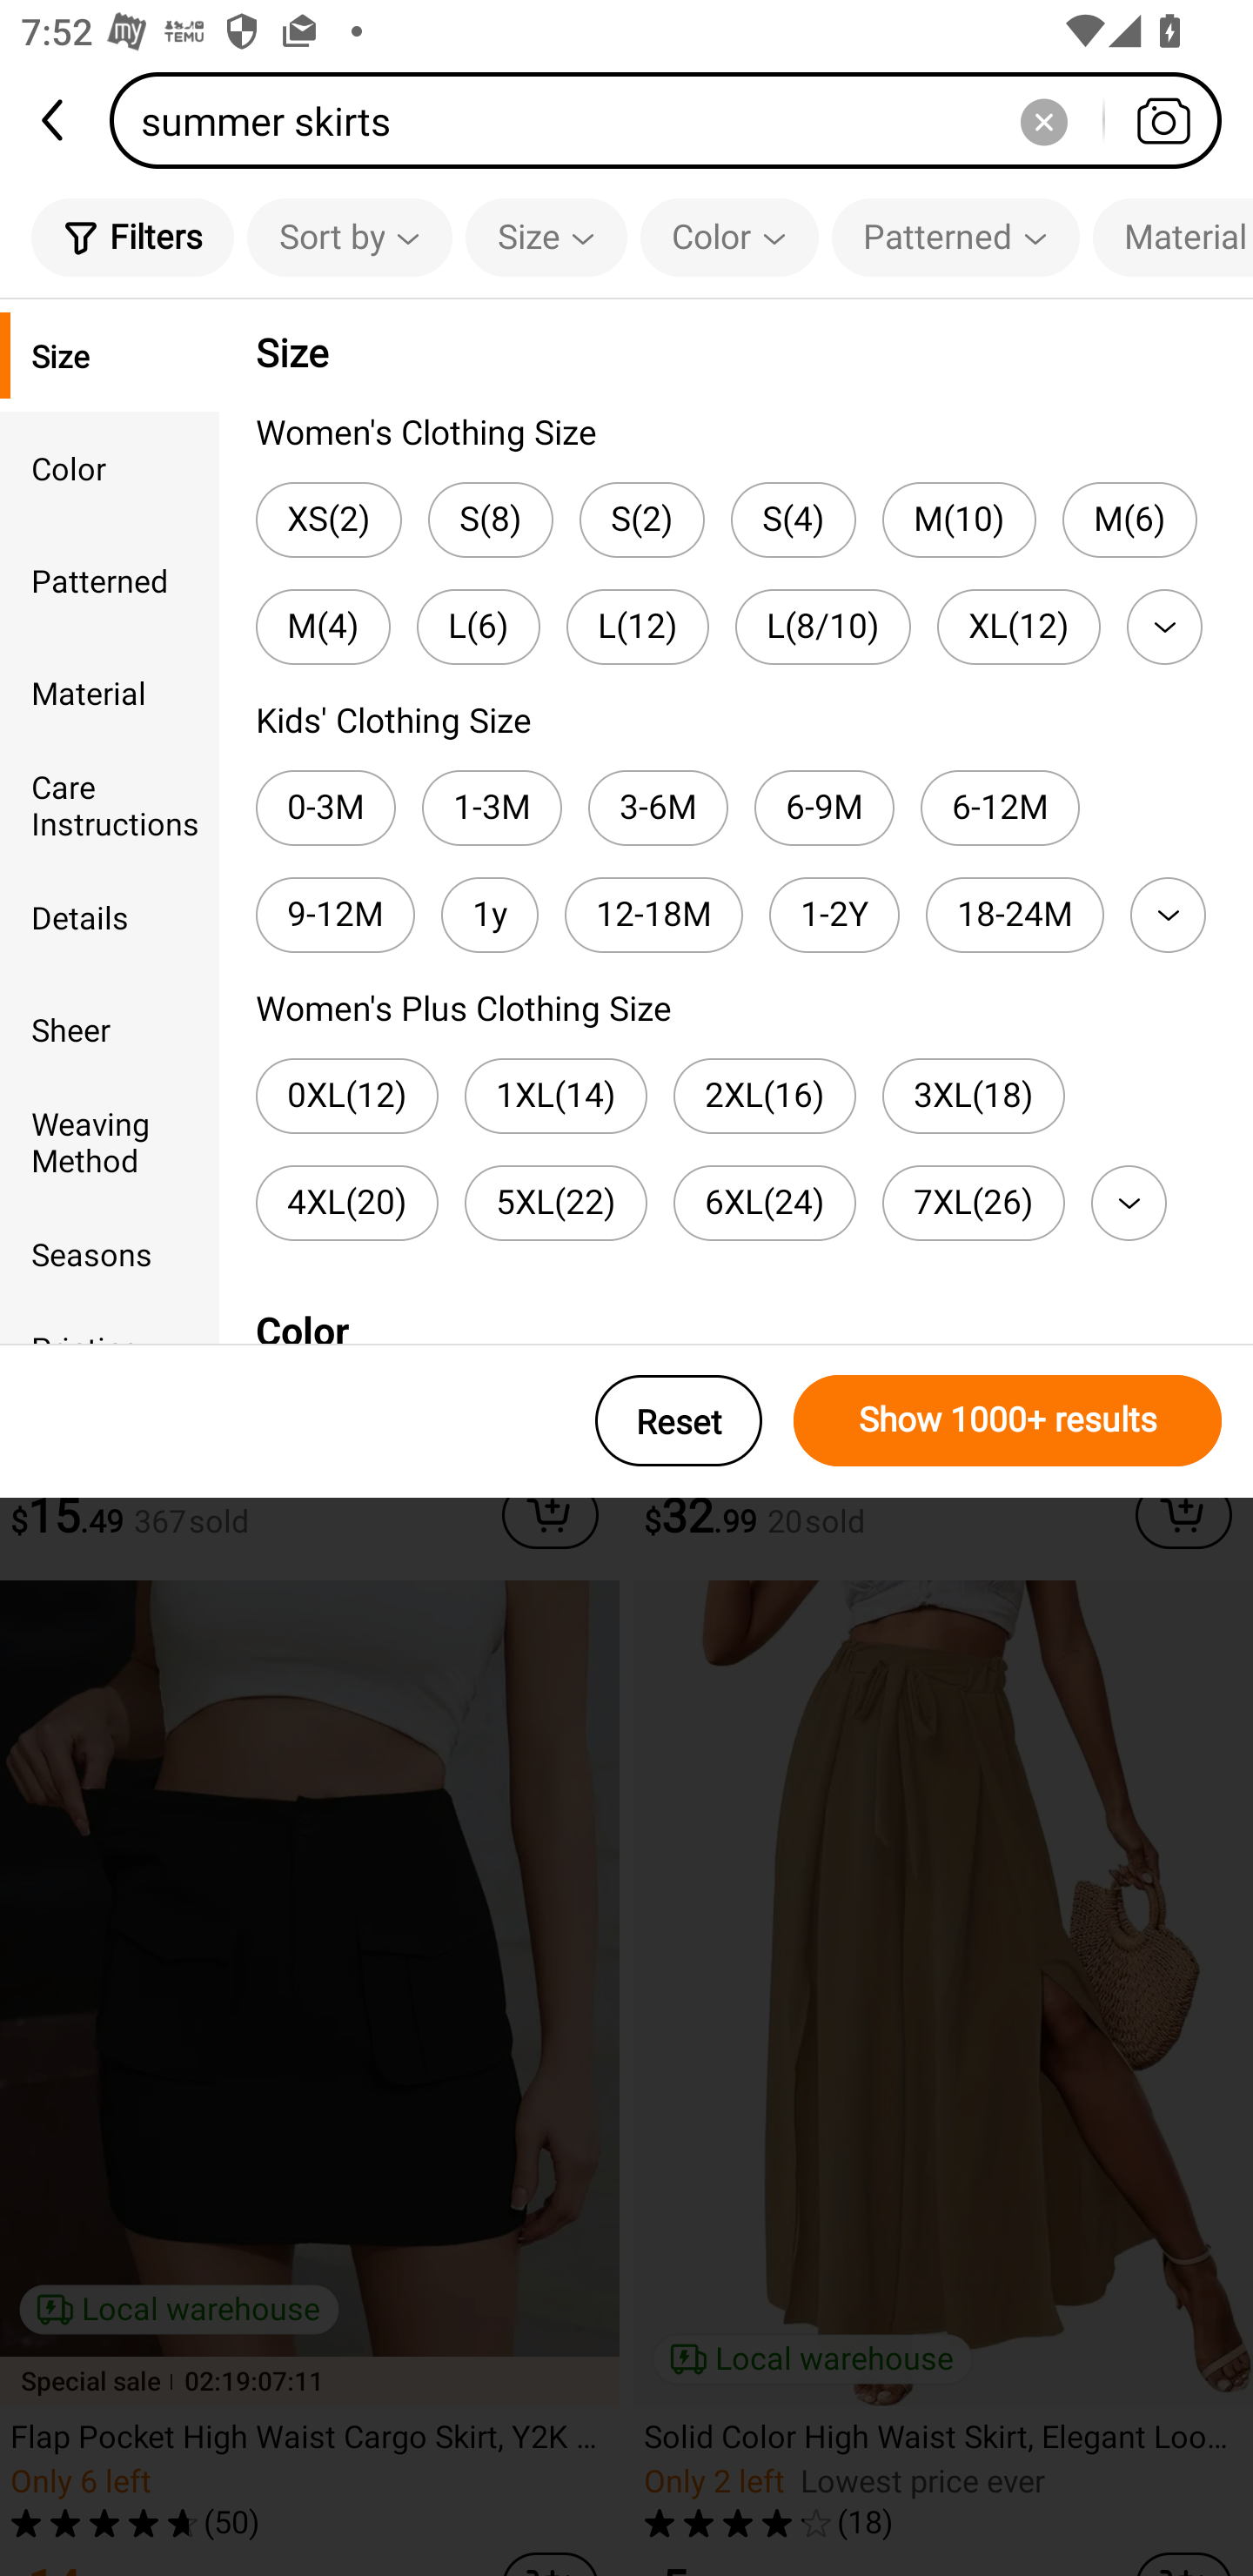 The image size is (1253, 2576). What do you see at coordinates (110, 580) in the screenshot?
I see `Patterned` at bounding box center [110, 580].